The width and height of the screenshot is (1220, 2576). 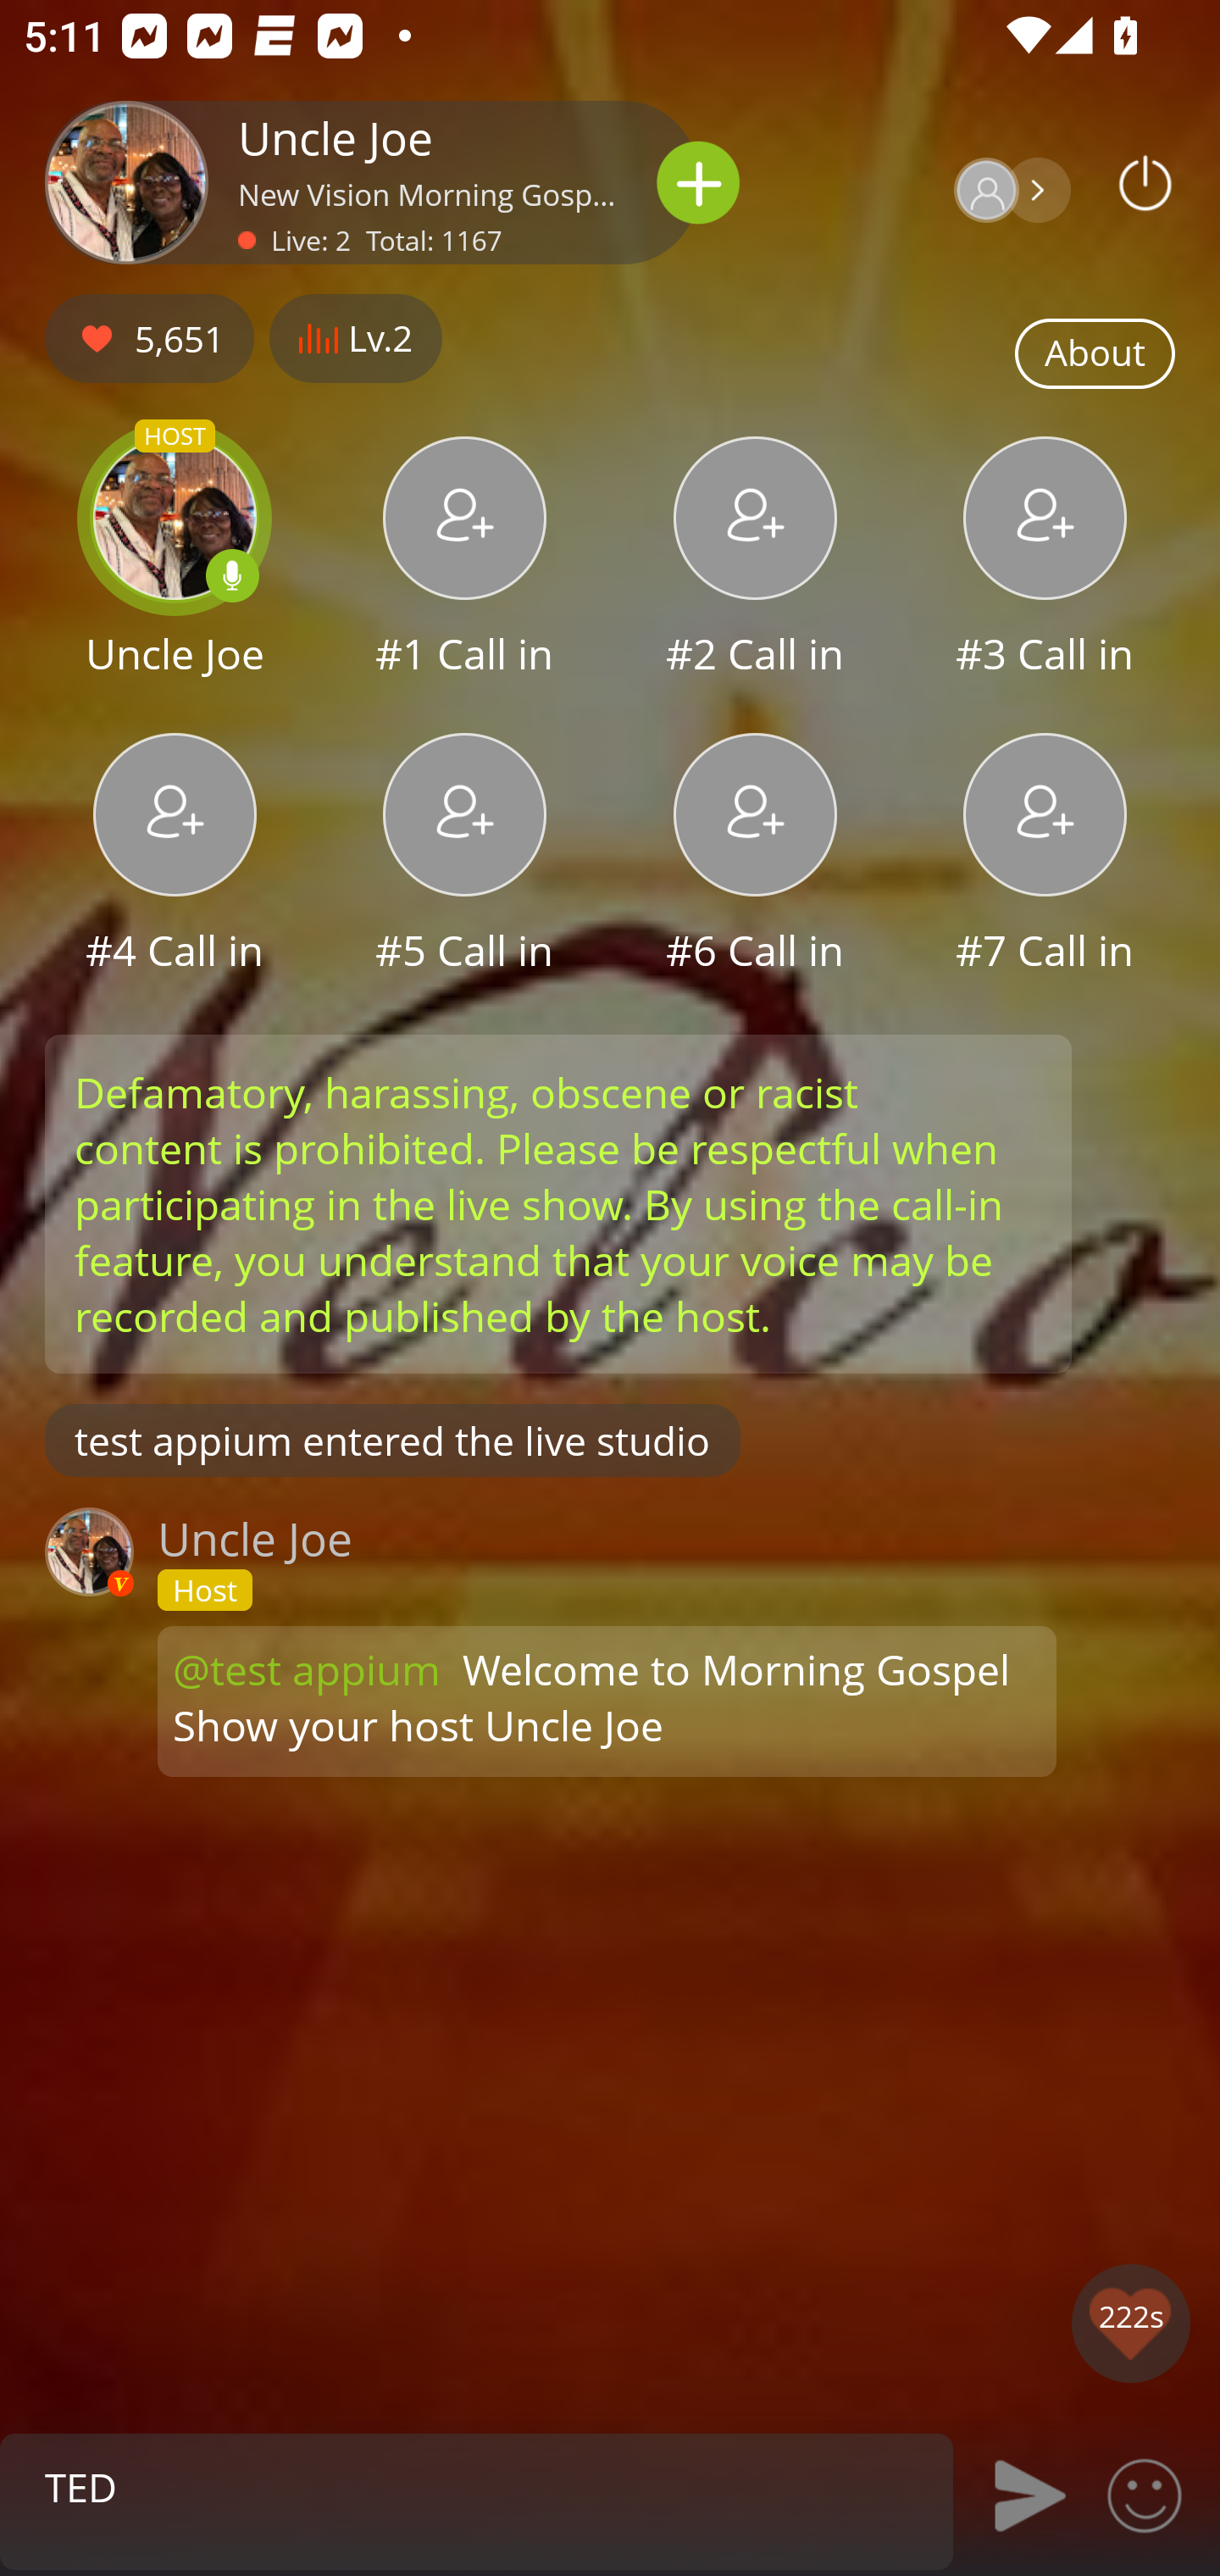 What do you see at coordinates (464, 856) in the screenshot?
I see `#5 Call in` at bounding box center [464, 856].